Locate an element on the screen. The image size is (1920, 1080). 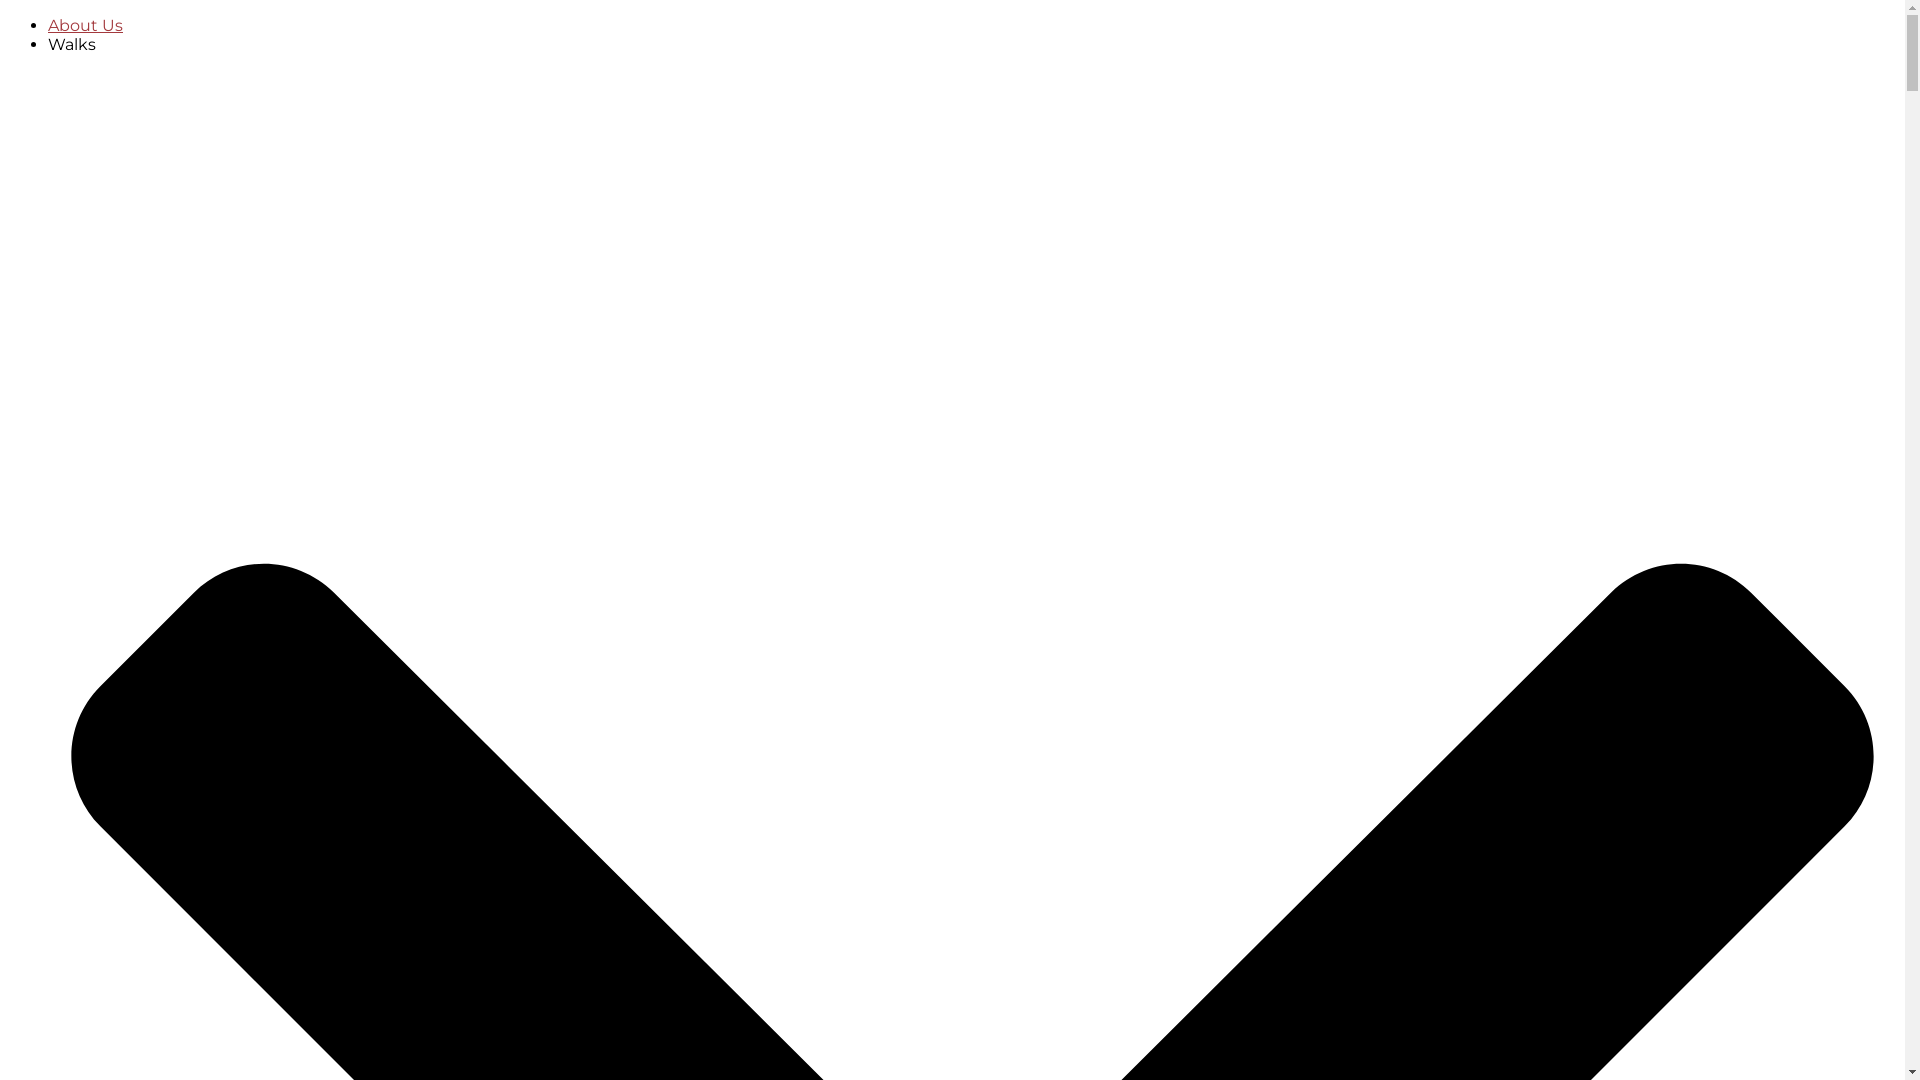
About Us is located at coordinates (85, 26).